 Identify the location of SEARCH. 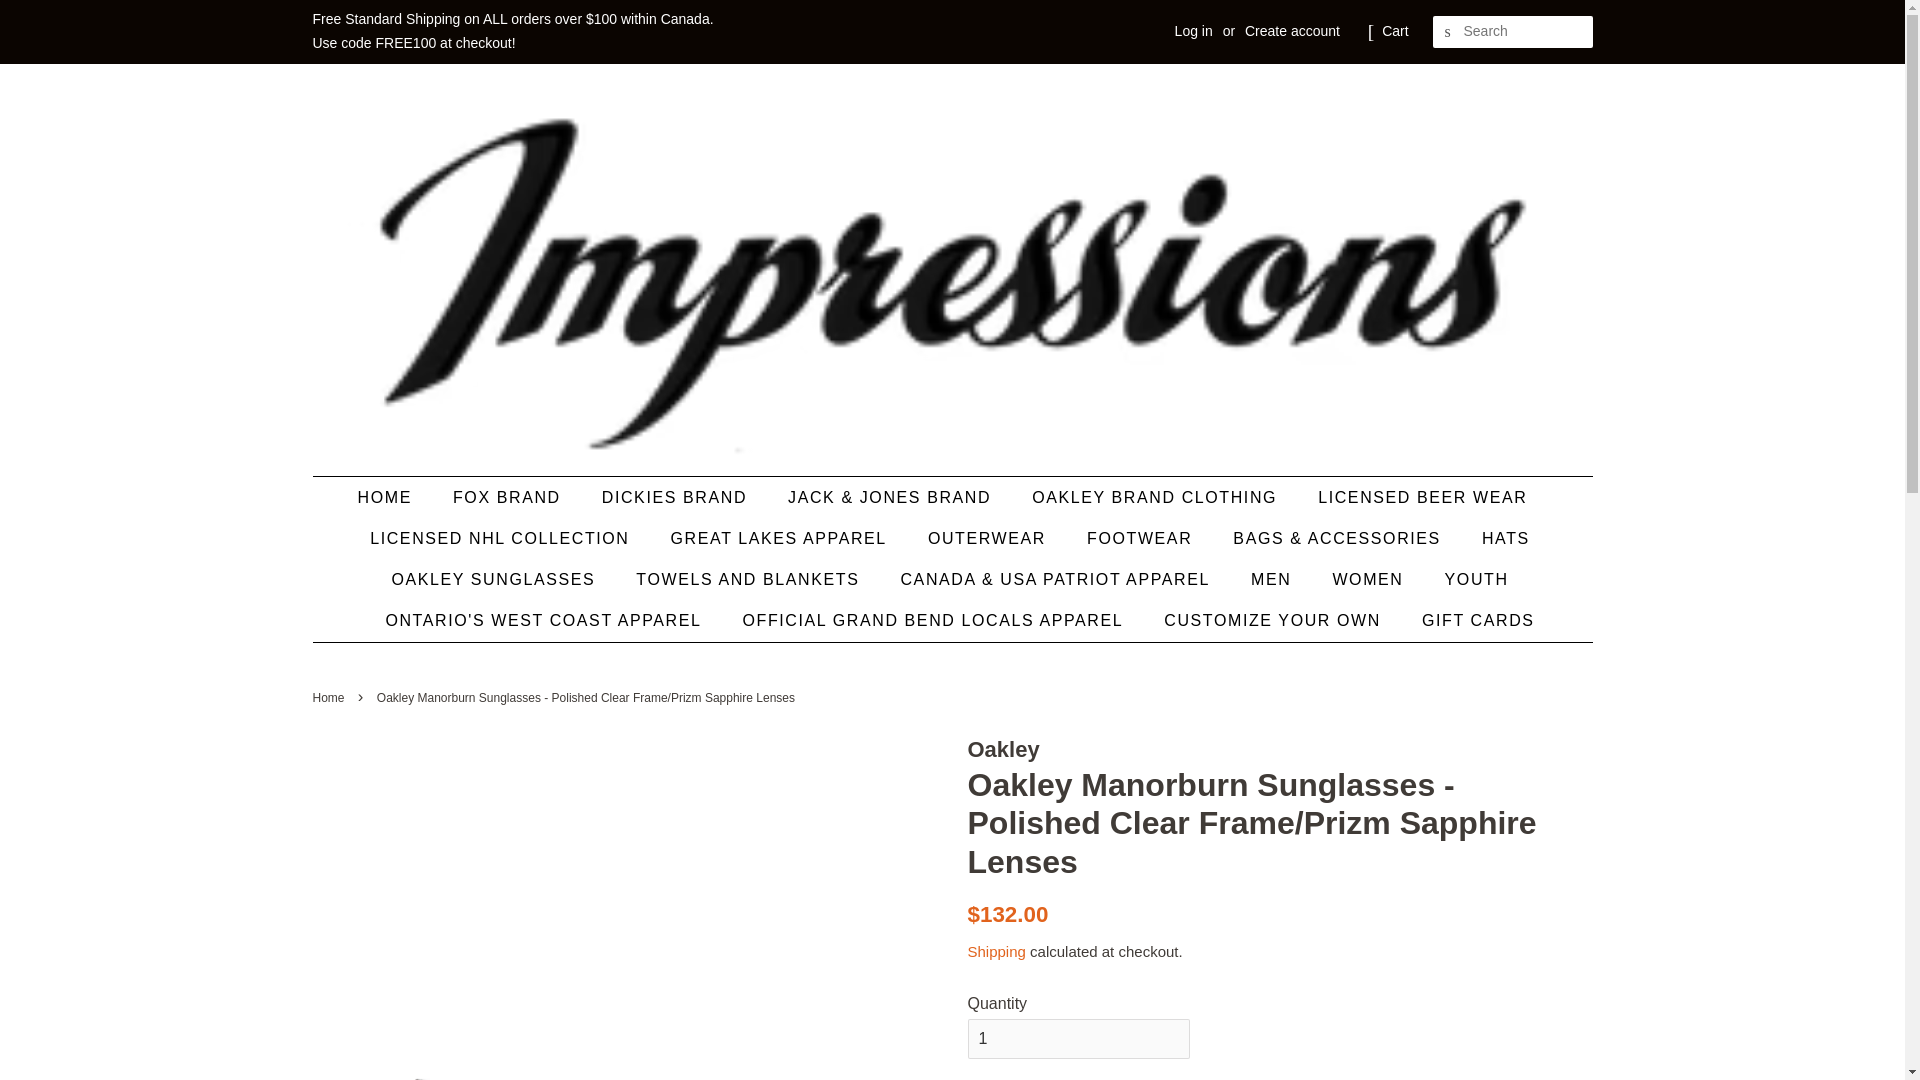
(1448, 32).